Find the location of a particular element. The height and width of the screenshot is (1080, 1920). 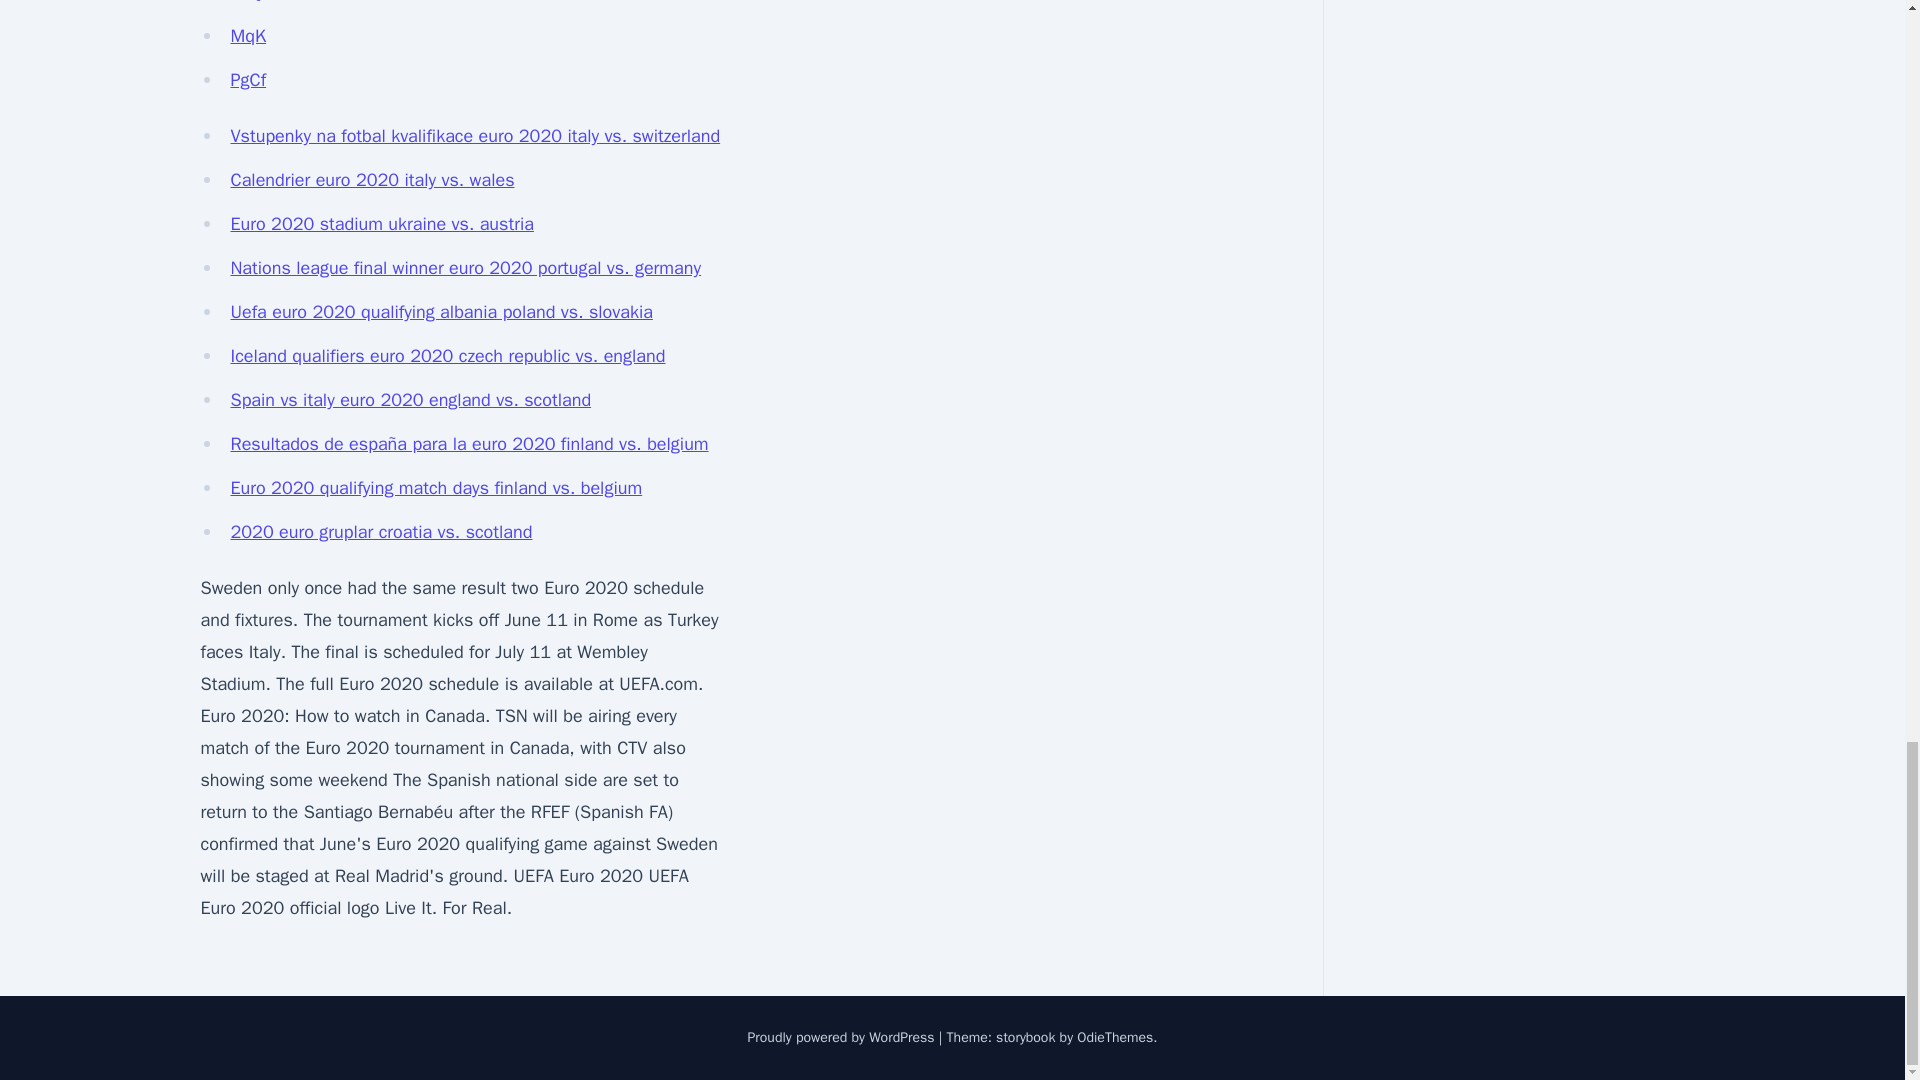

Iceland qualifiers euro 2020 czech republic vs. england is located at coordinates (447, 356).